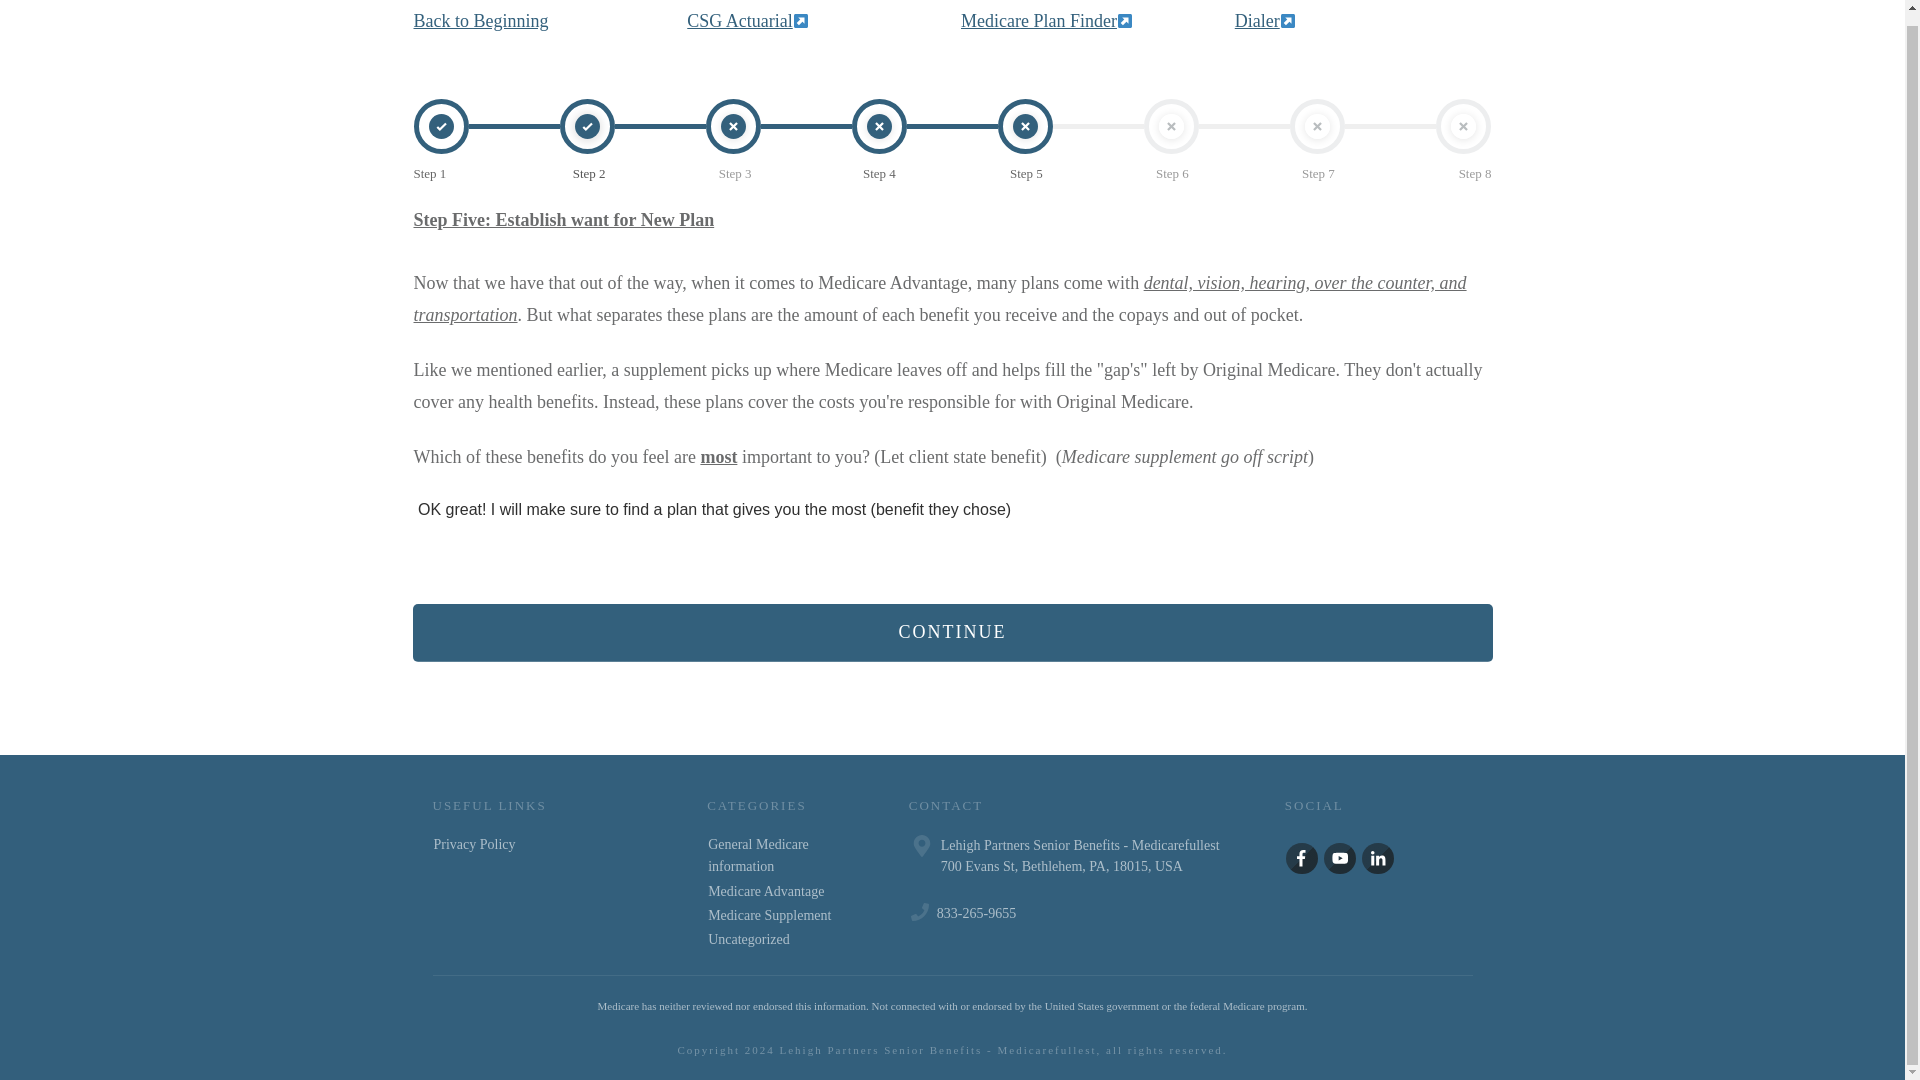  I want to click on Medicare Plan Finder, so click(1046, 20).